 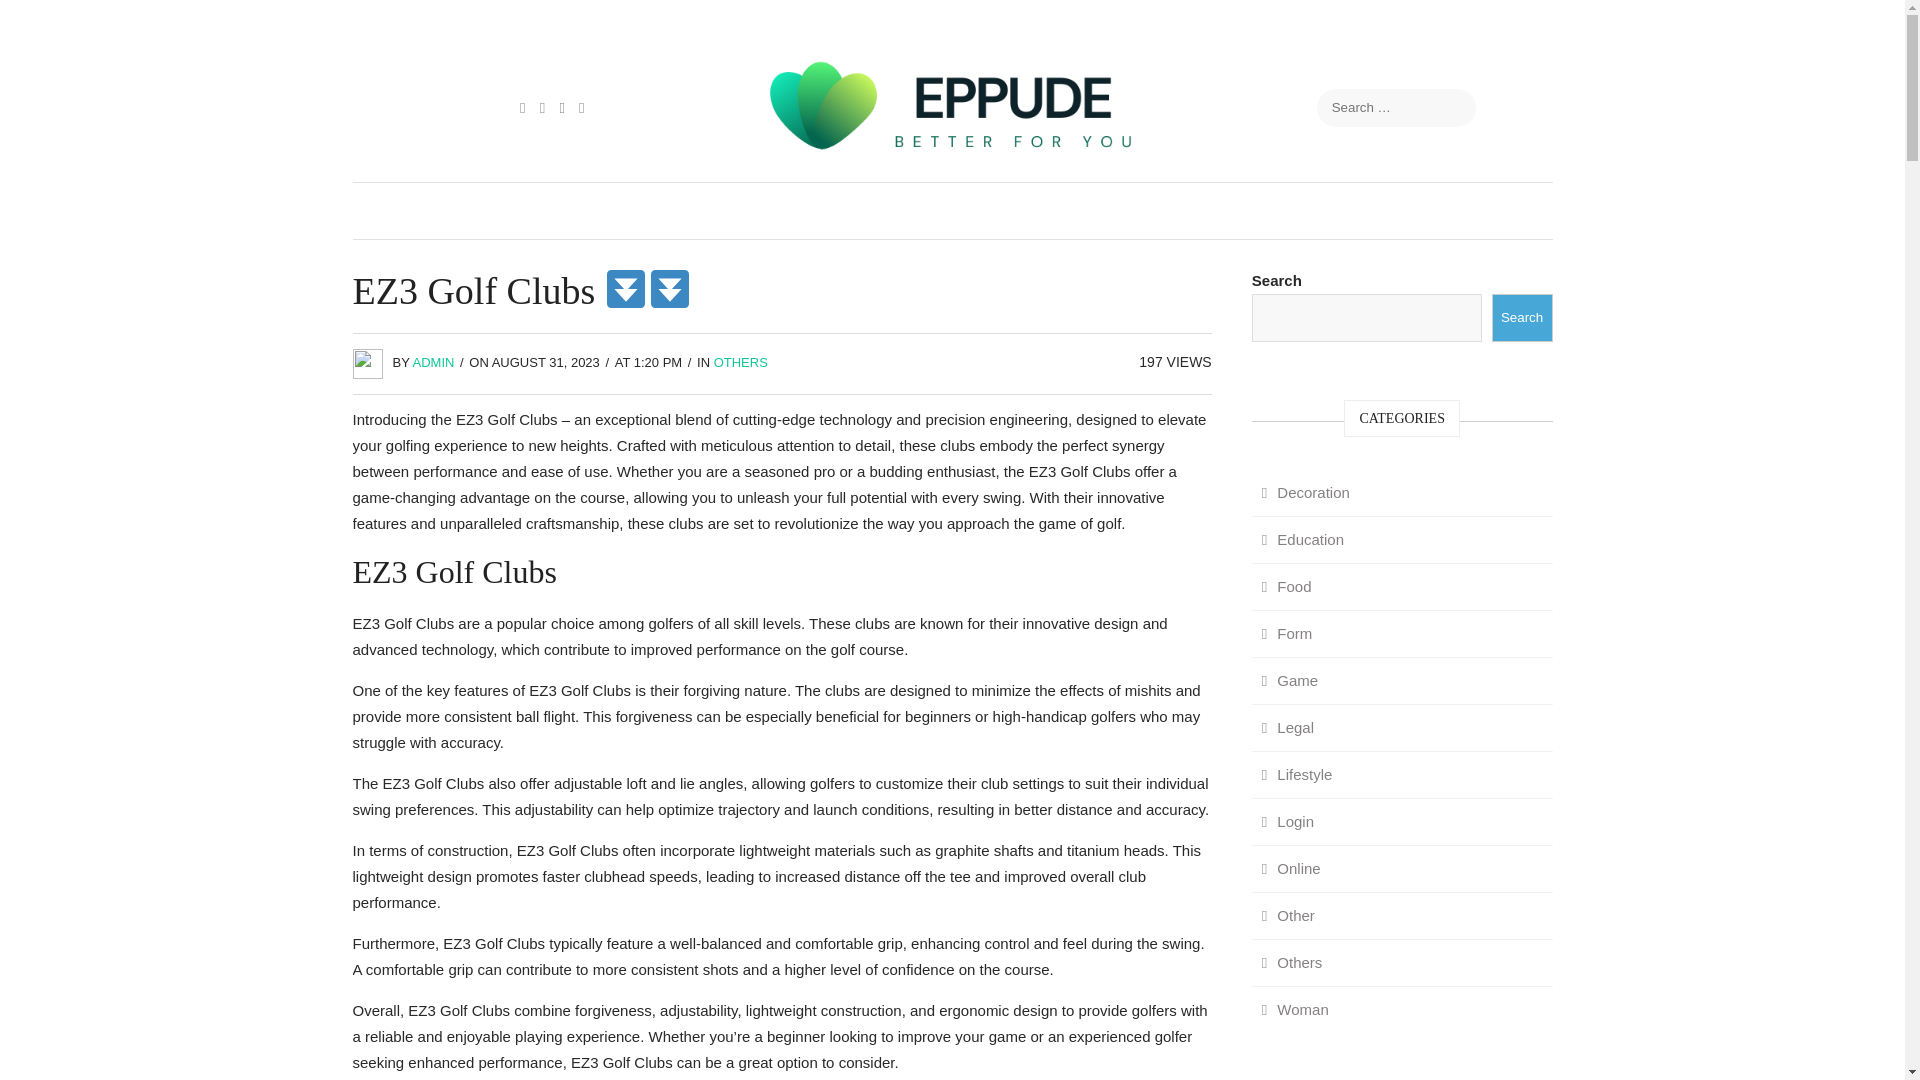 I want to click on LIFESTYLE, so click(x=1124, y=210).